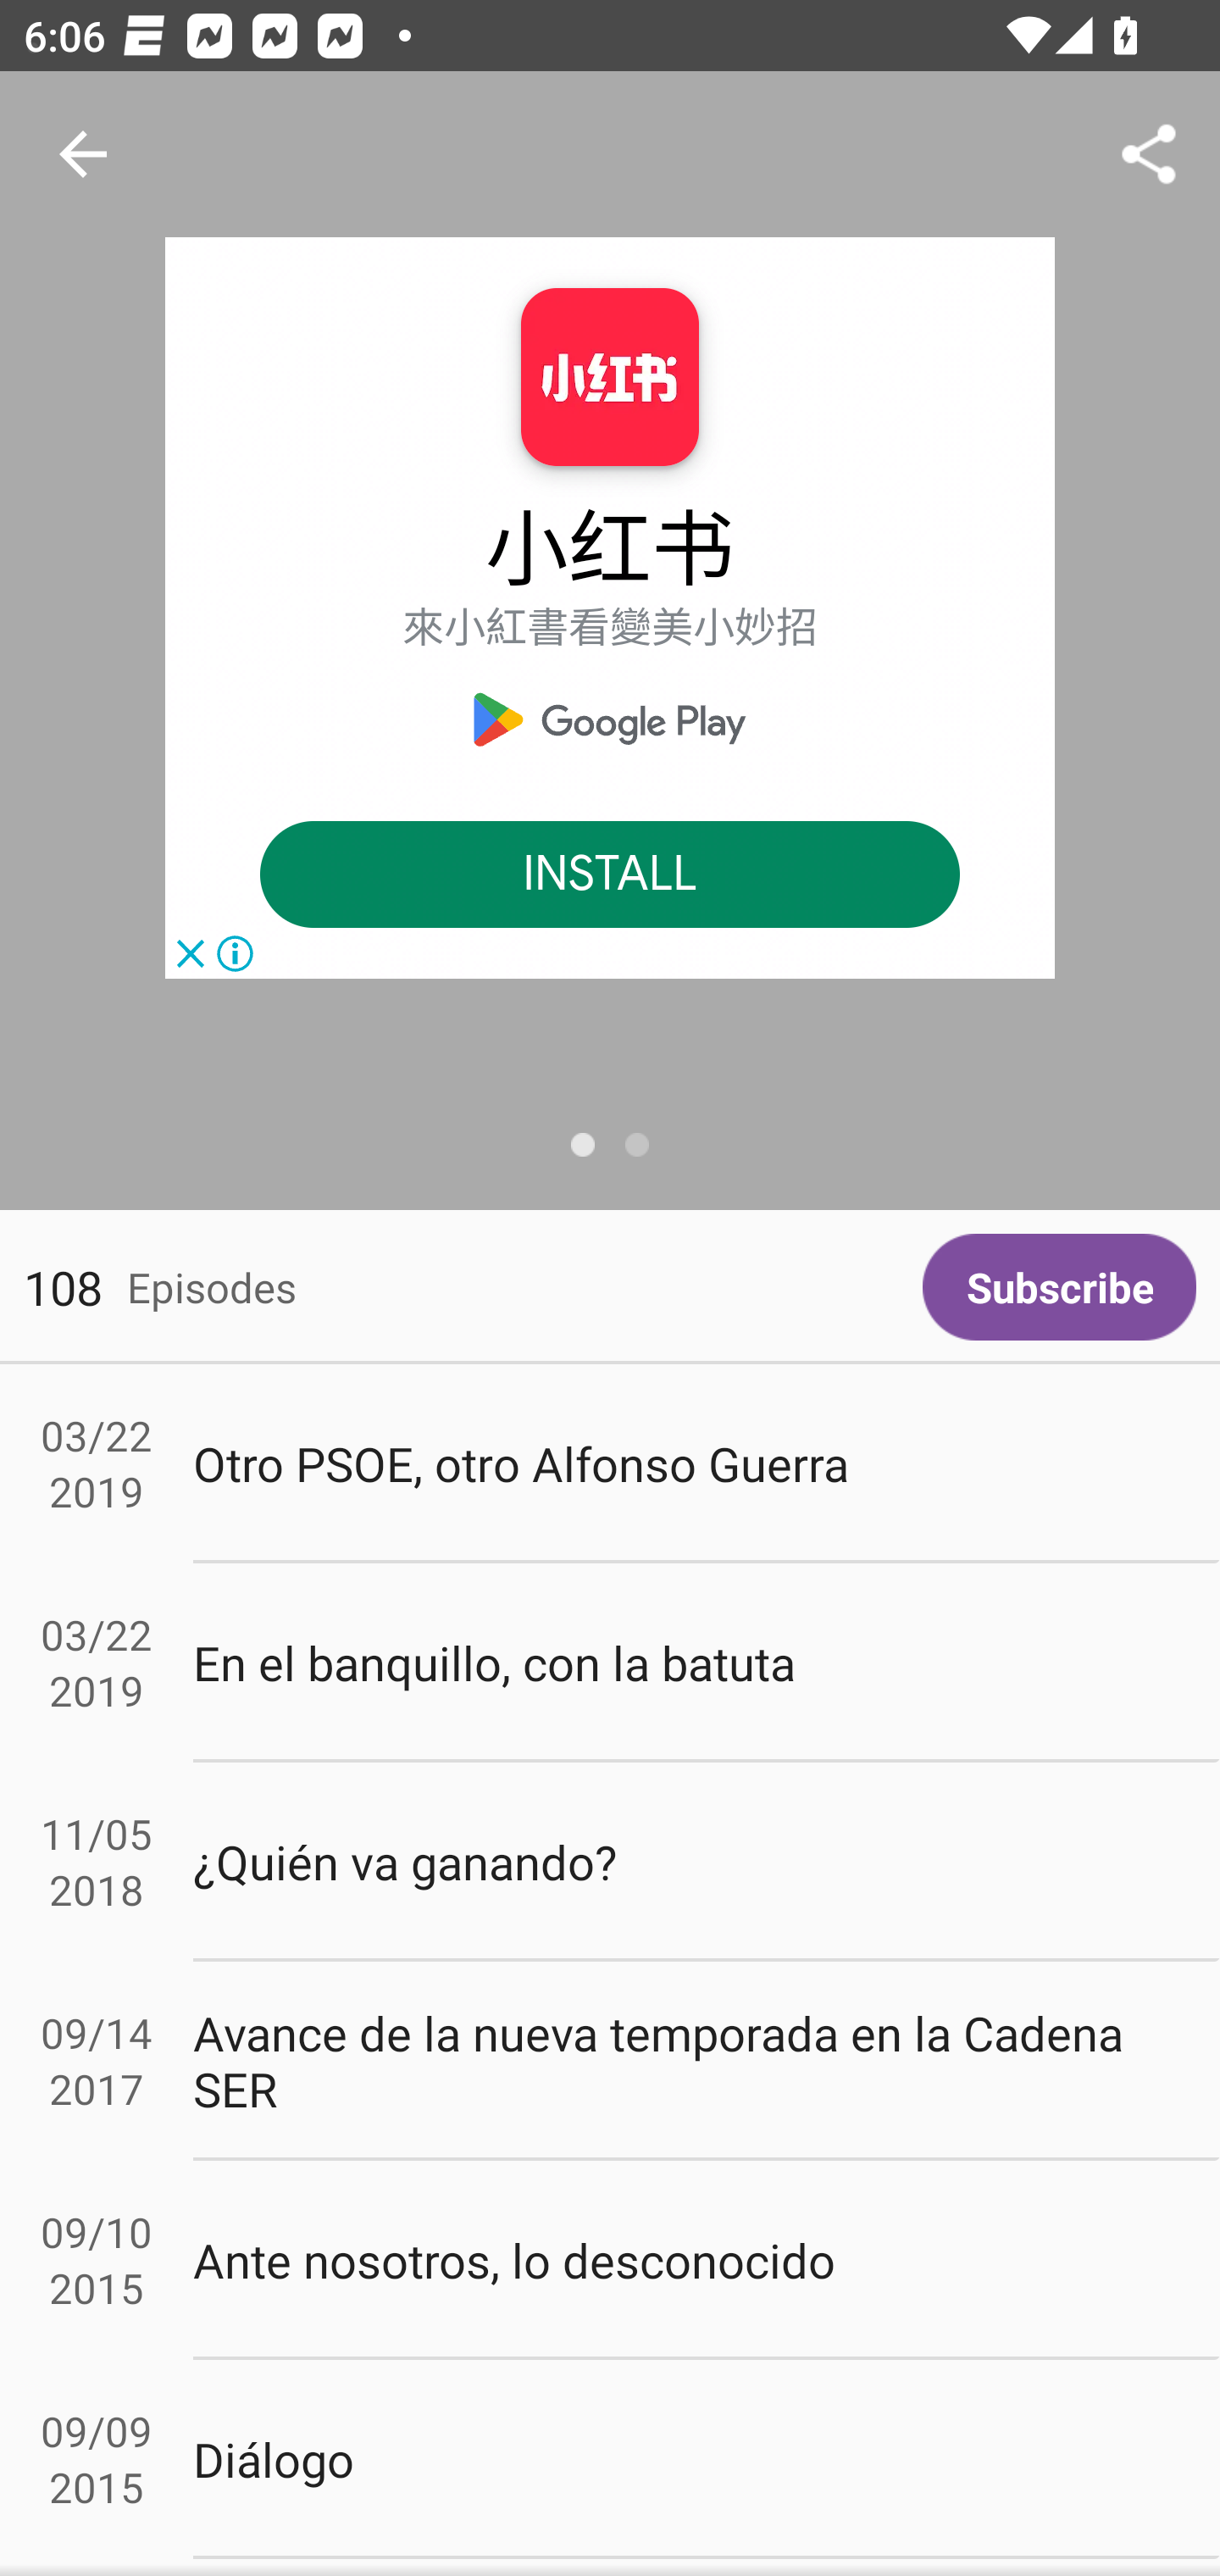 This screenshot has height=2576, width=1220. I want to click on 03/22 2019 Otro PSOE, otro Alfonso Guerra, so click(610, 1464).